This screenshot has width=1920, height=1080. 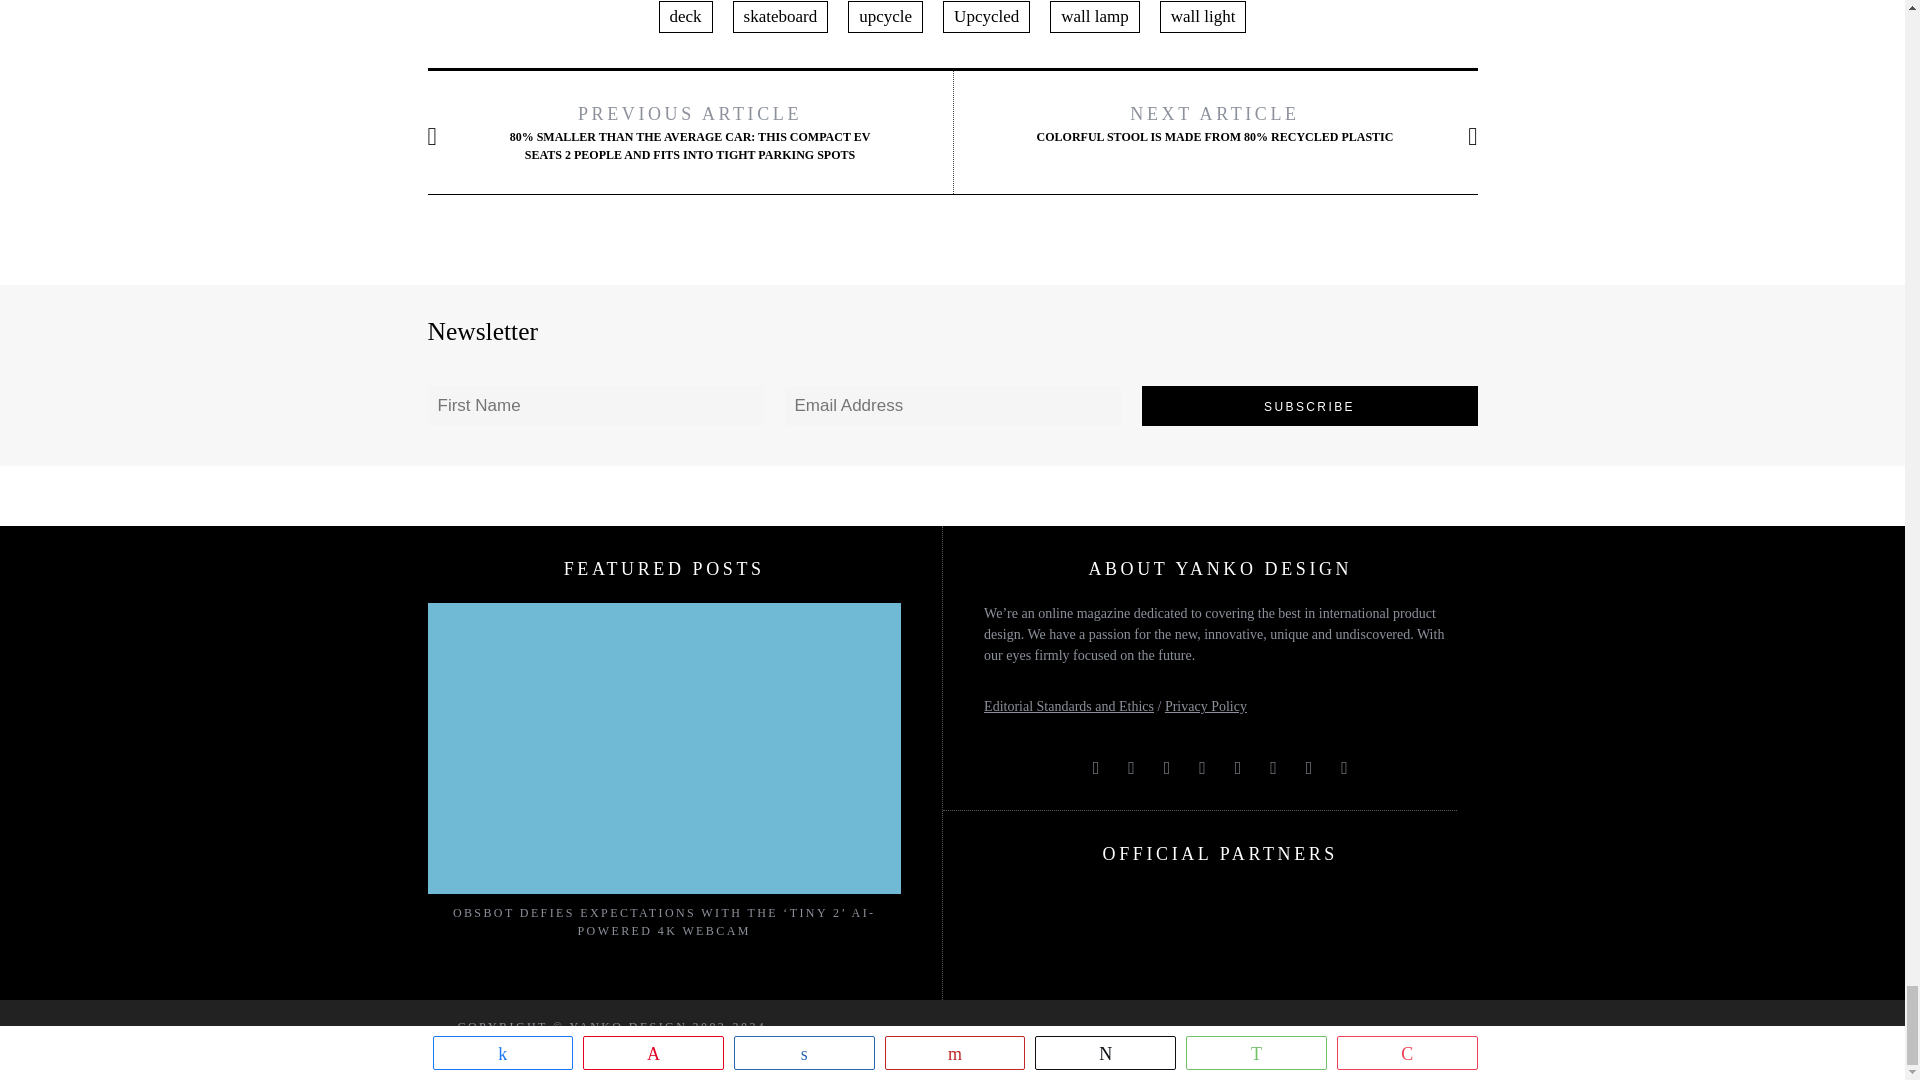 I want to click on Privacy Policy, so click(x=1206, y=706).